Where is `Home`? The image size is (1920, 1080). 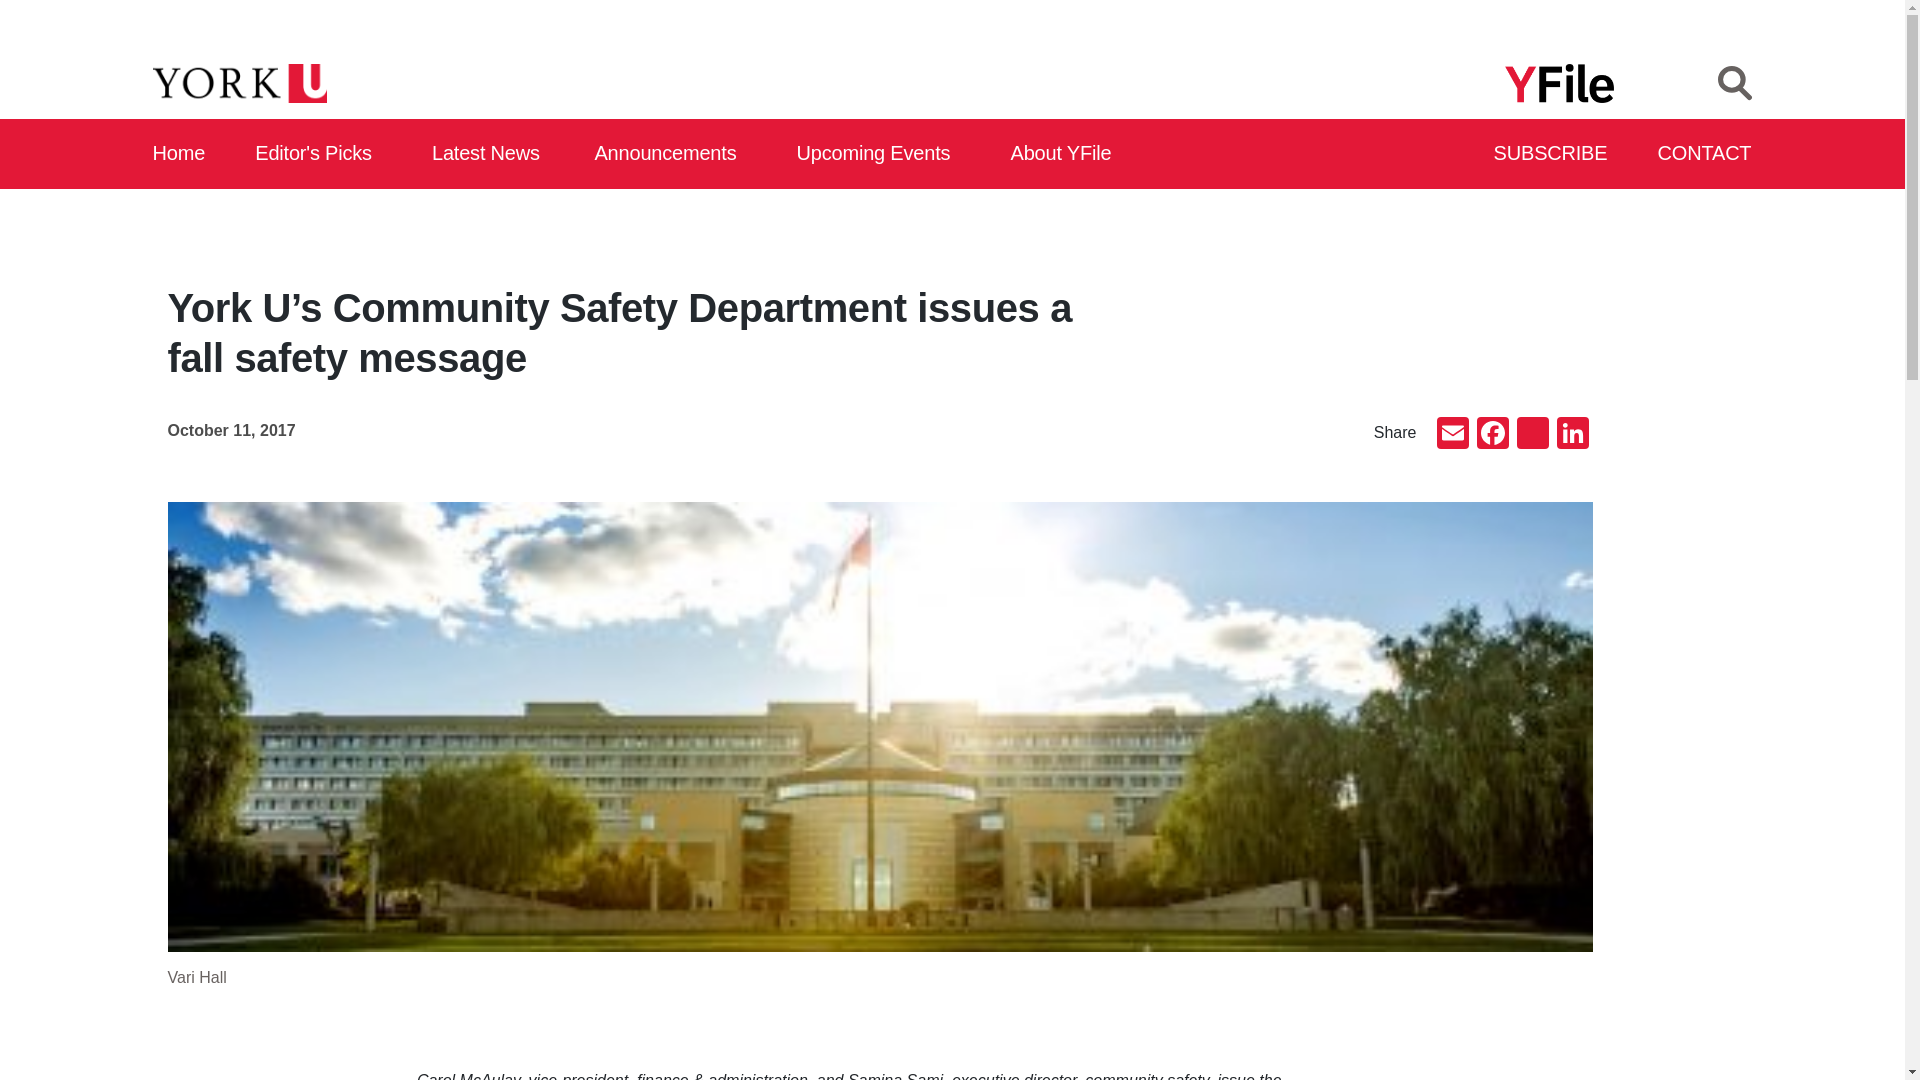
Home is located at coordinates (179, 154).